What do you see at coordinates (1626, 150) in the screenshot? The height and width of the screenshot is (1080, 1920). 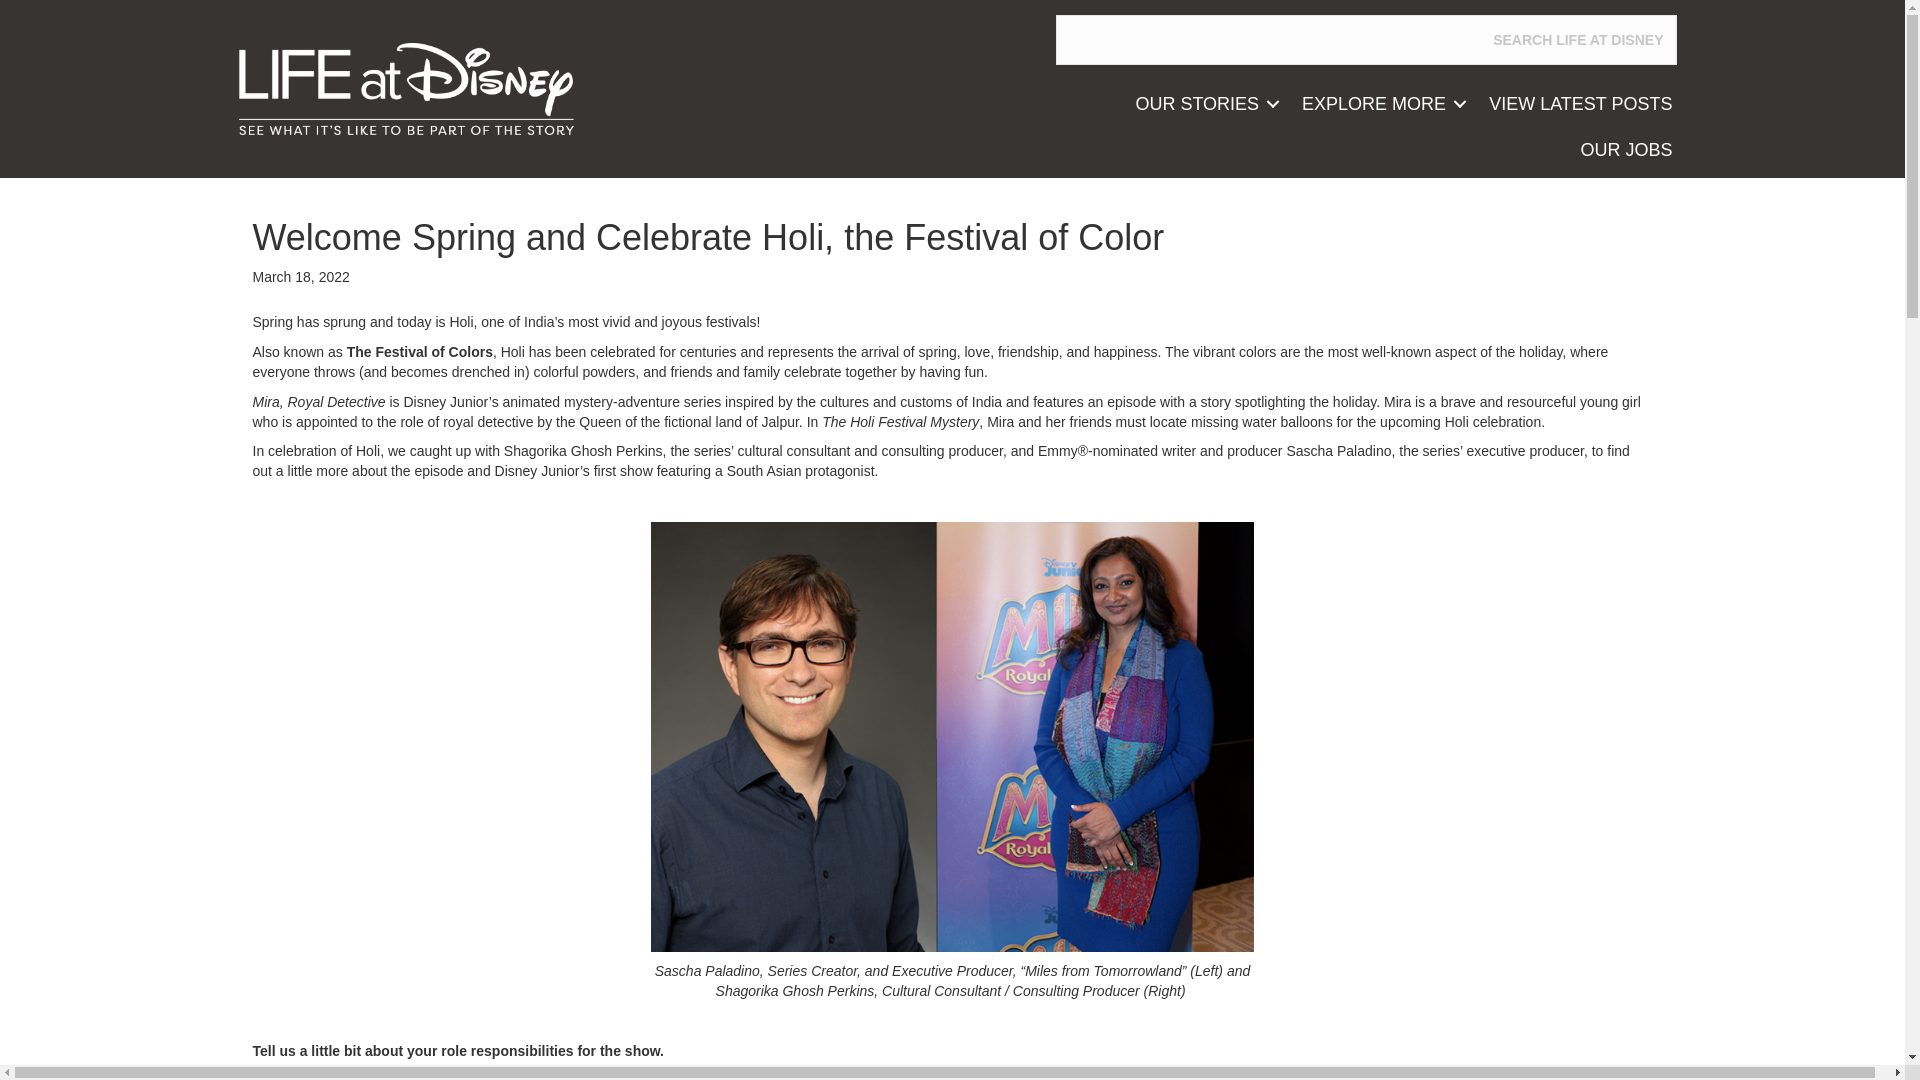 I see `OUR JOBS` at bounding box center [1626, 150].